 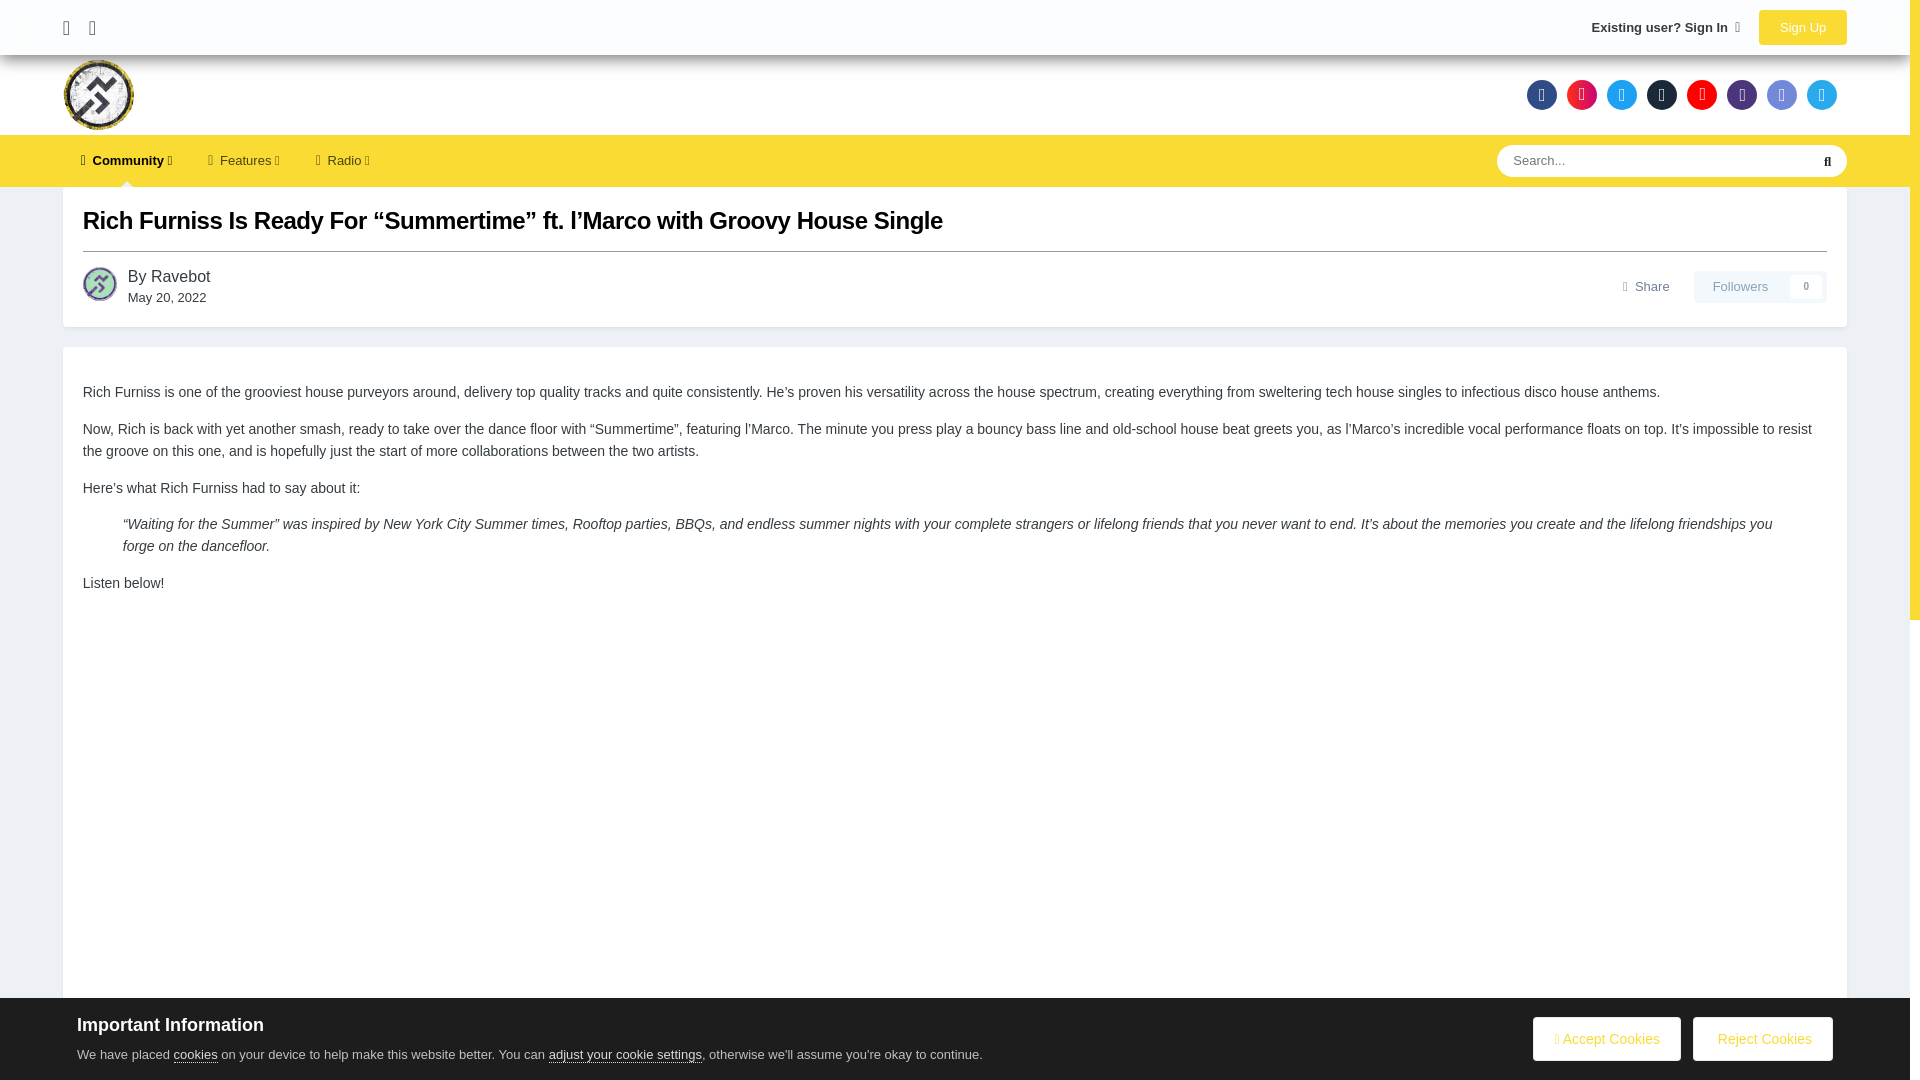 I want to click on Community, so click(x=126, y=160).